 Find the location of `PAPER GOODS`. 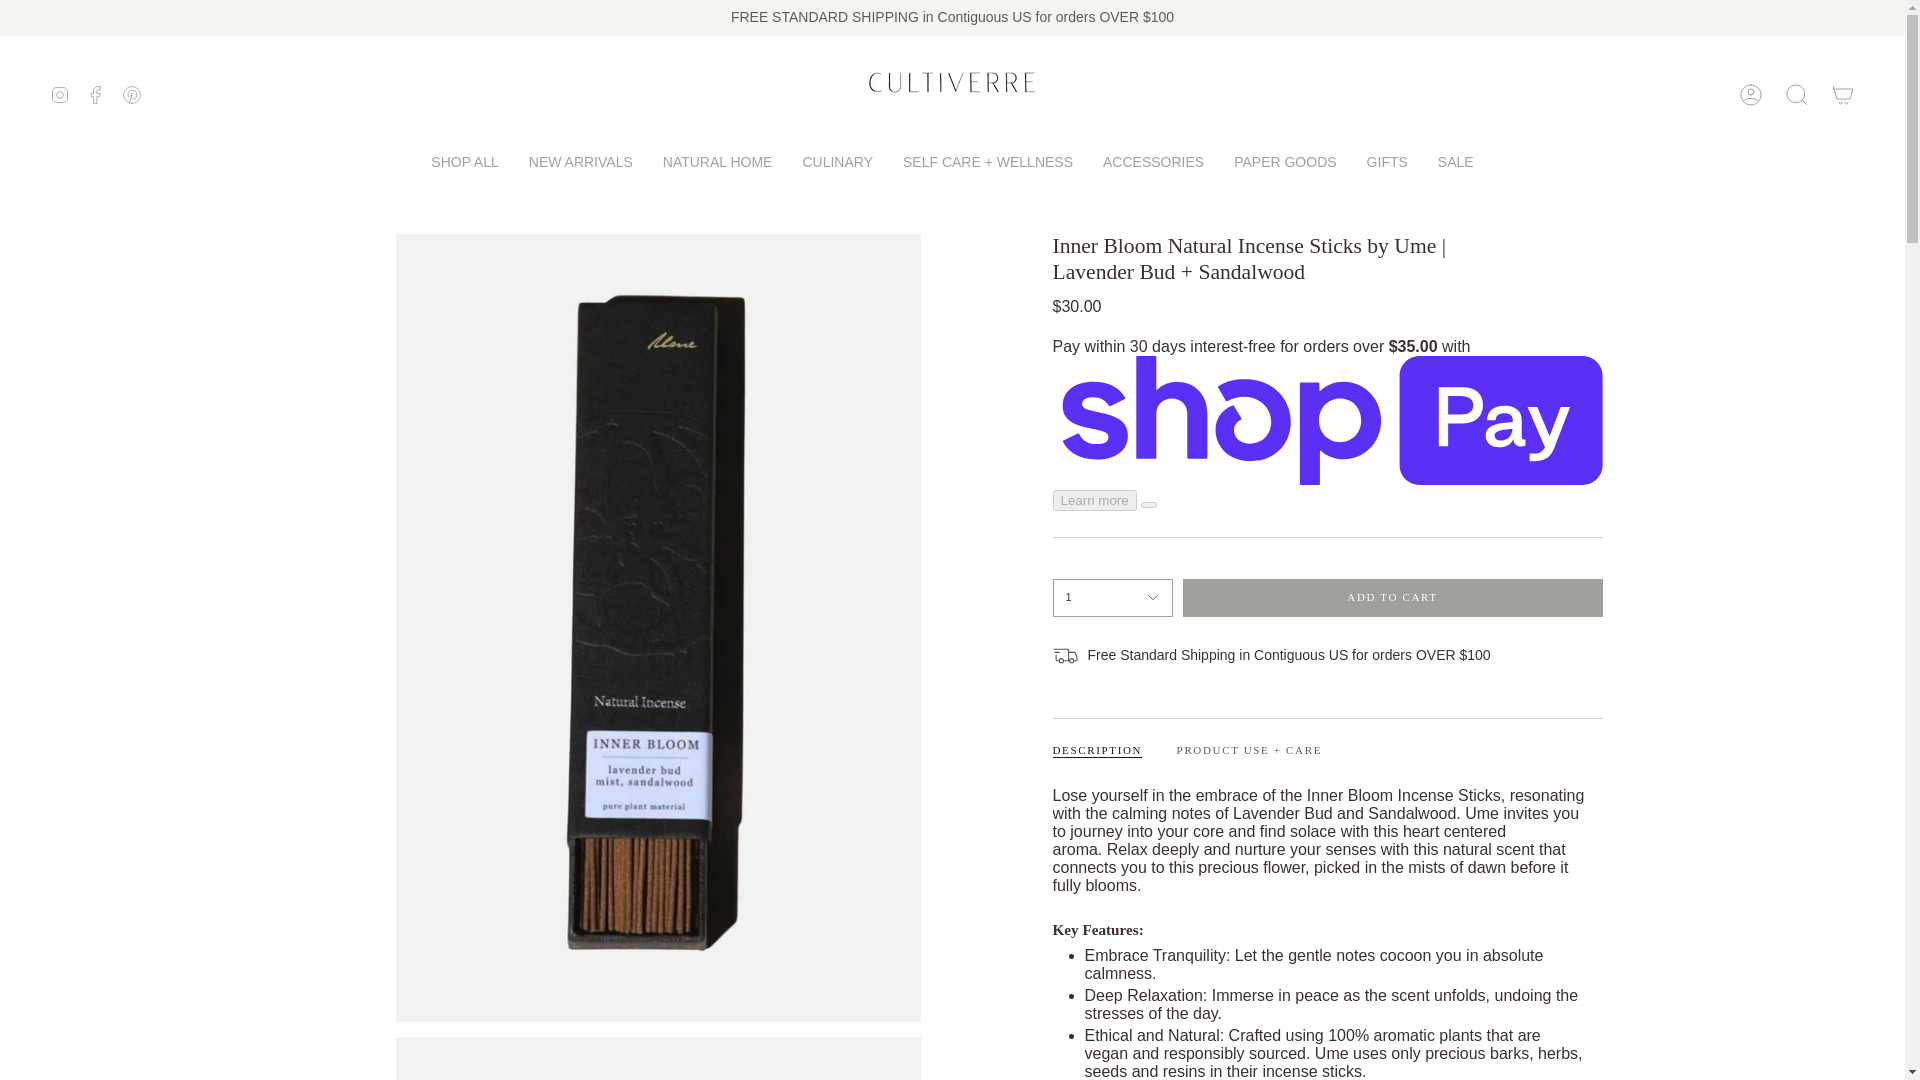

PAPER GOODS is located at coordinates (1285, 161).